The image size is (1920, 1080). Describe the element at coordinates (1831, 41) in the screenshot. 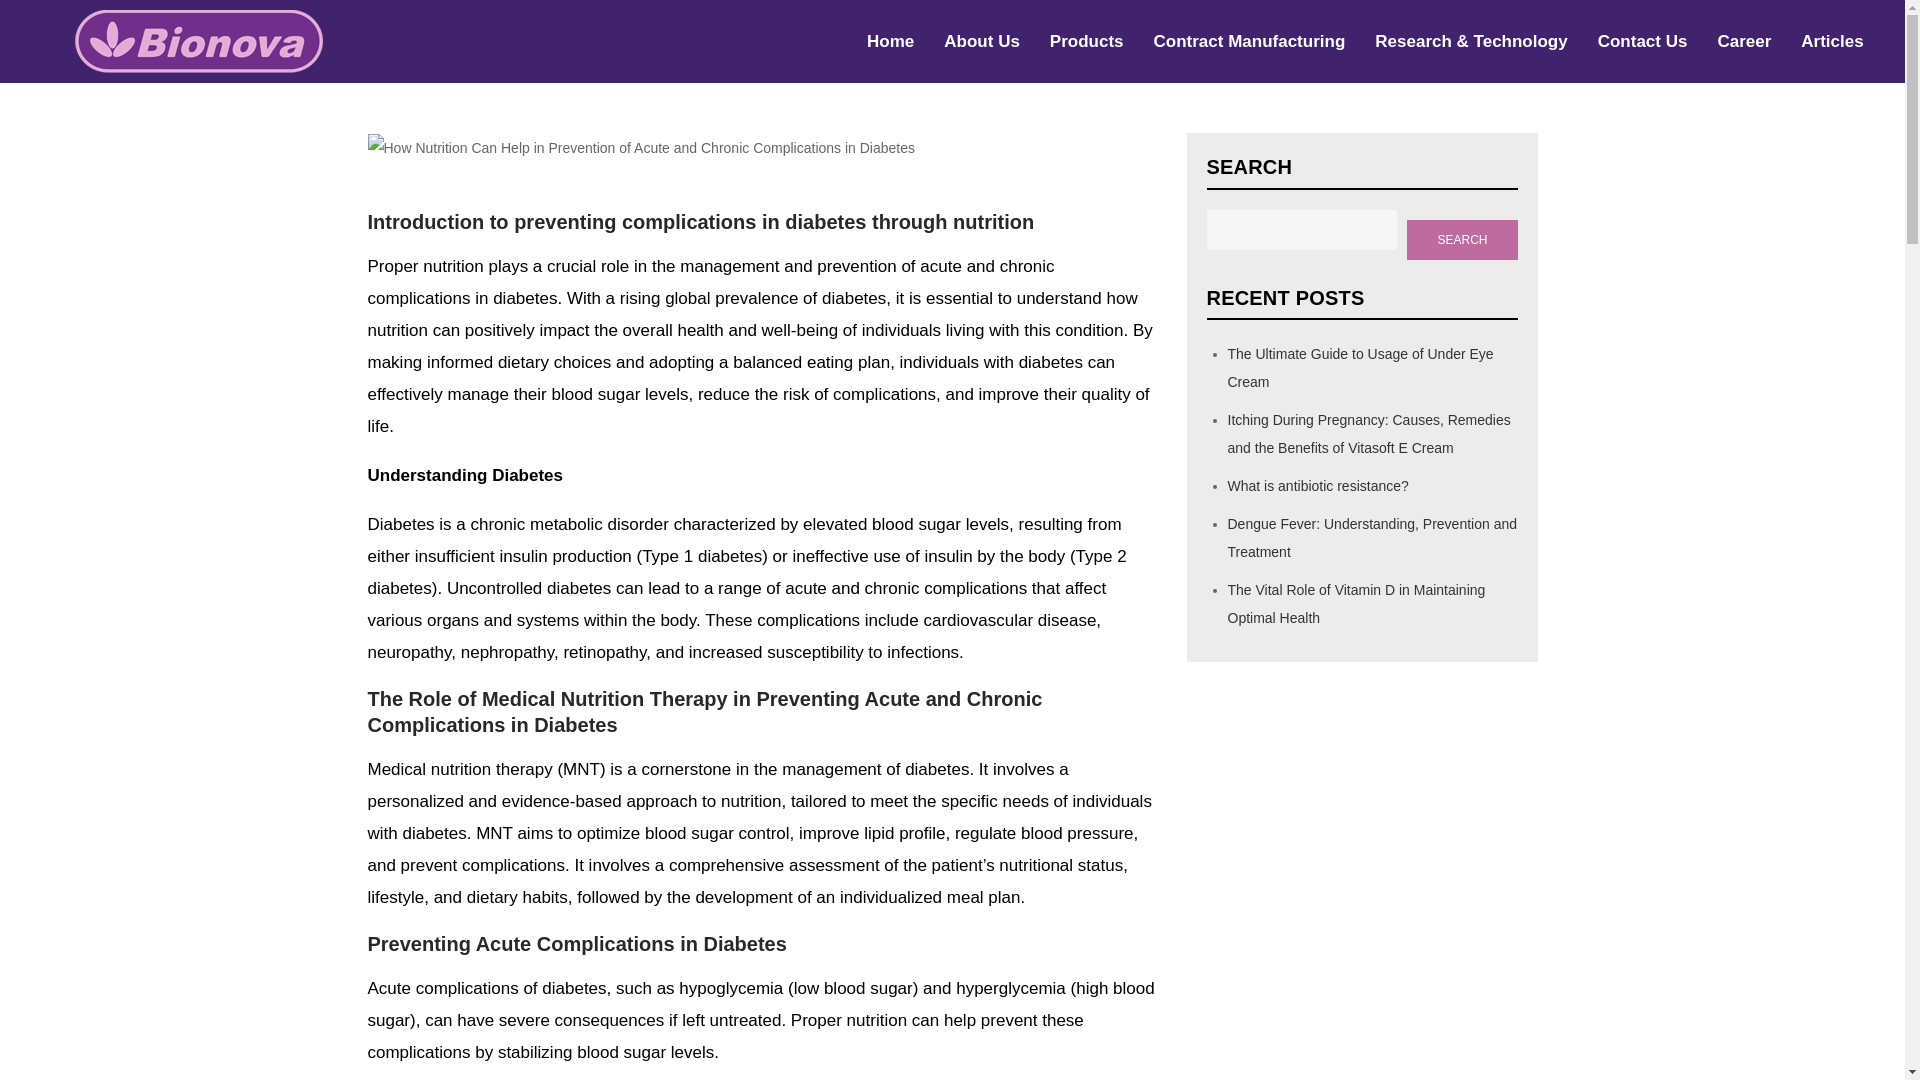

I see `Articles` at that location.